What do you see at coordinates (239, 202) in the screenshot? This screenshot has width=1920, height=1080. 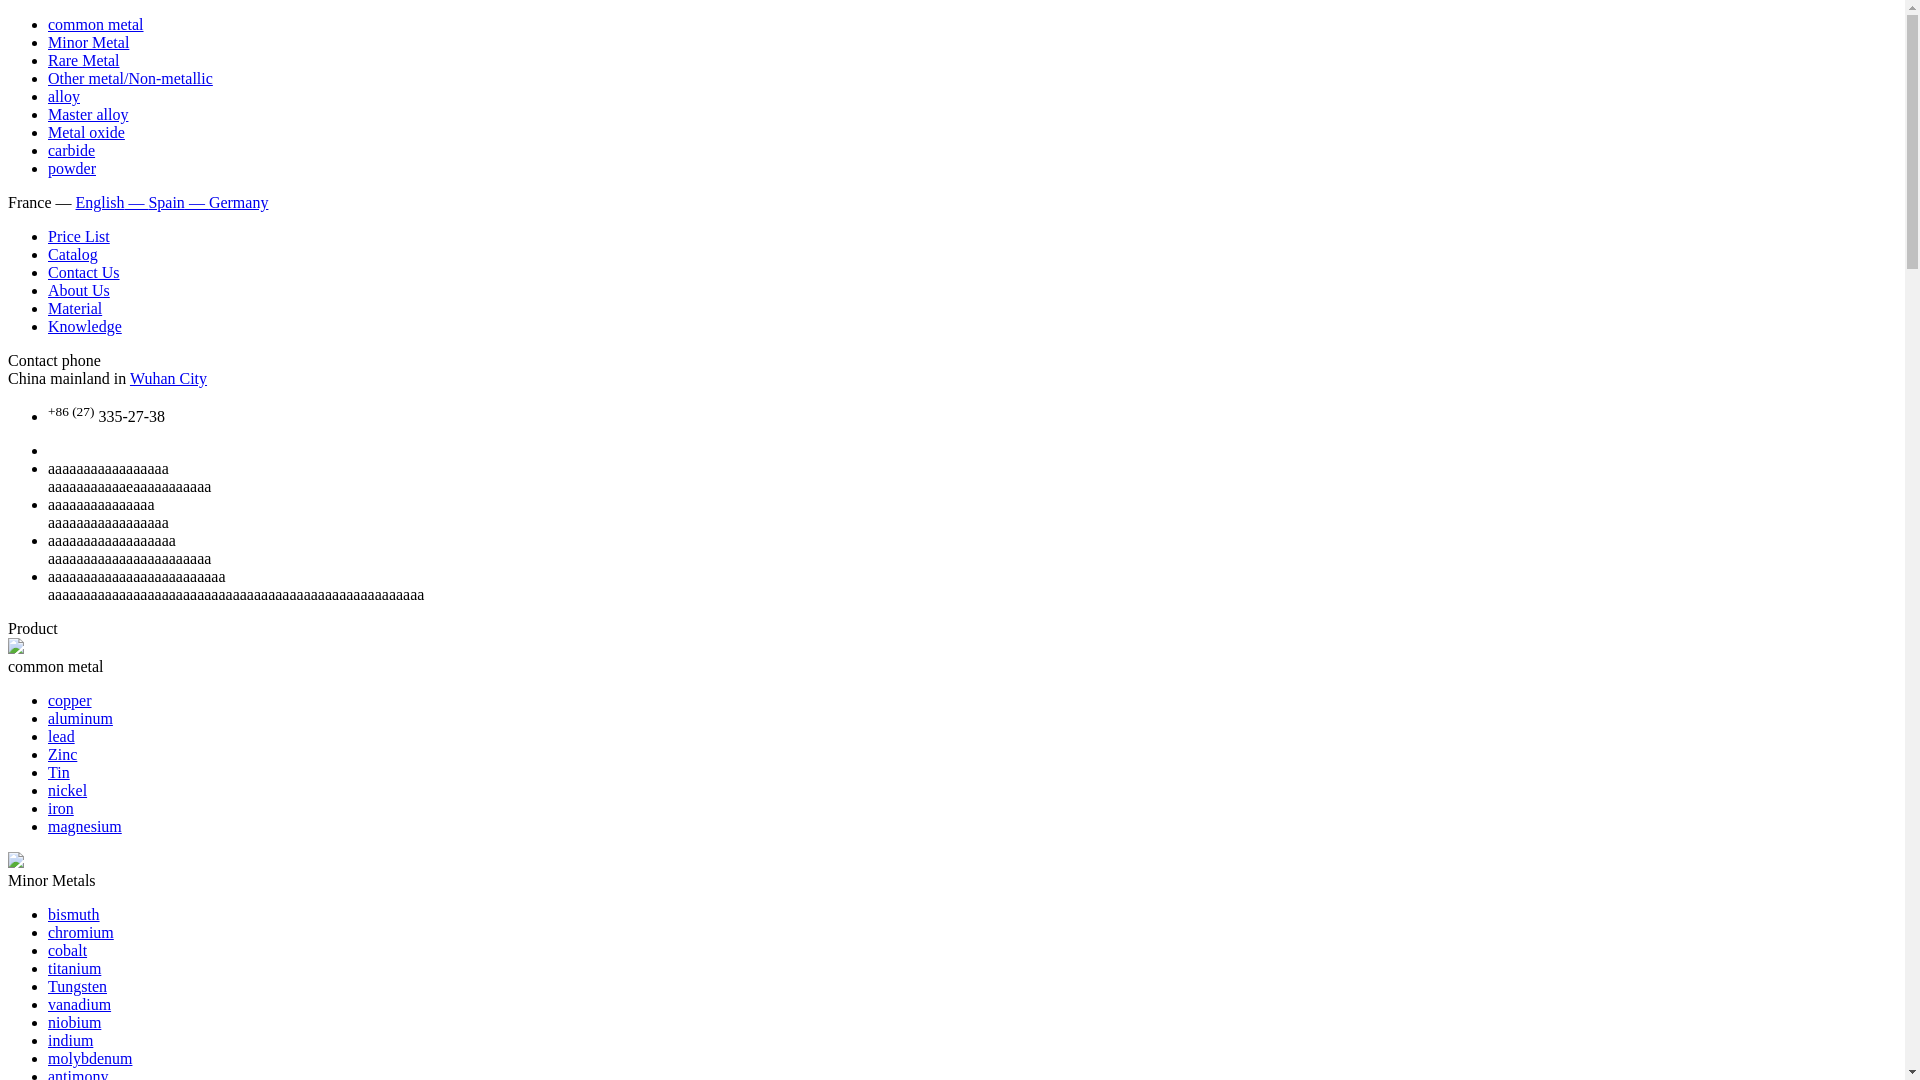 I see `Germany` at bounding box center [239, 202].